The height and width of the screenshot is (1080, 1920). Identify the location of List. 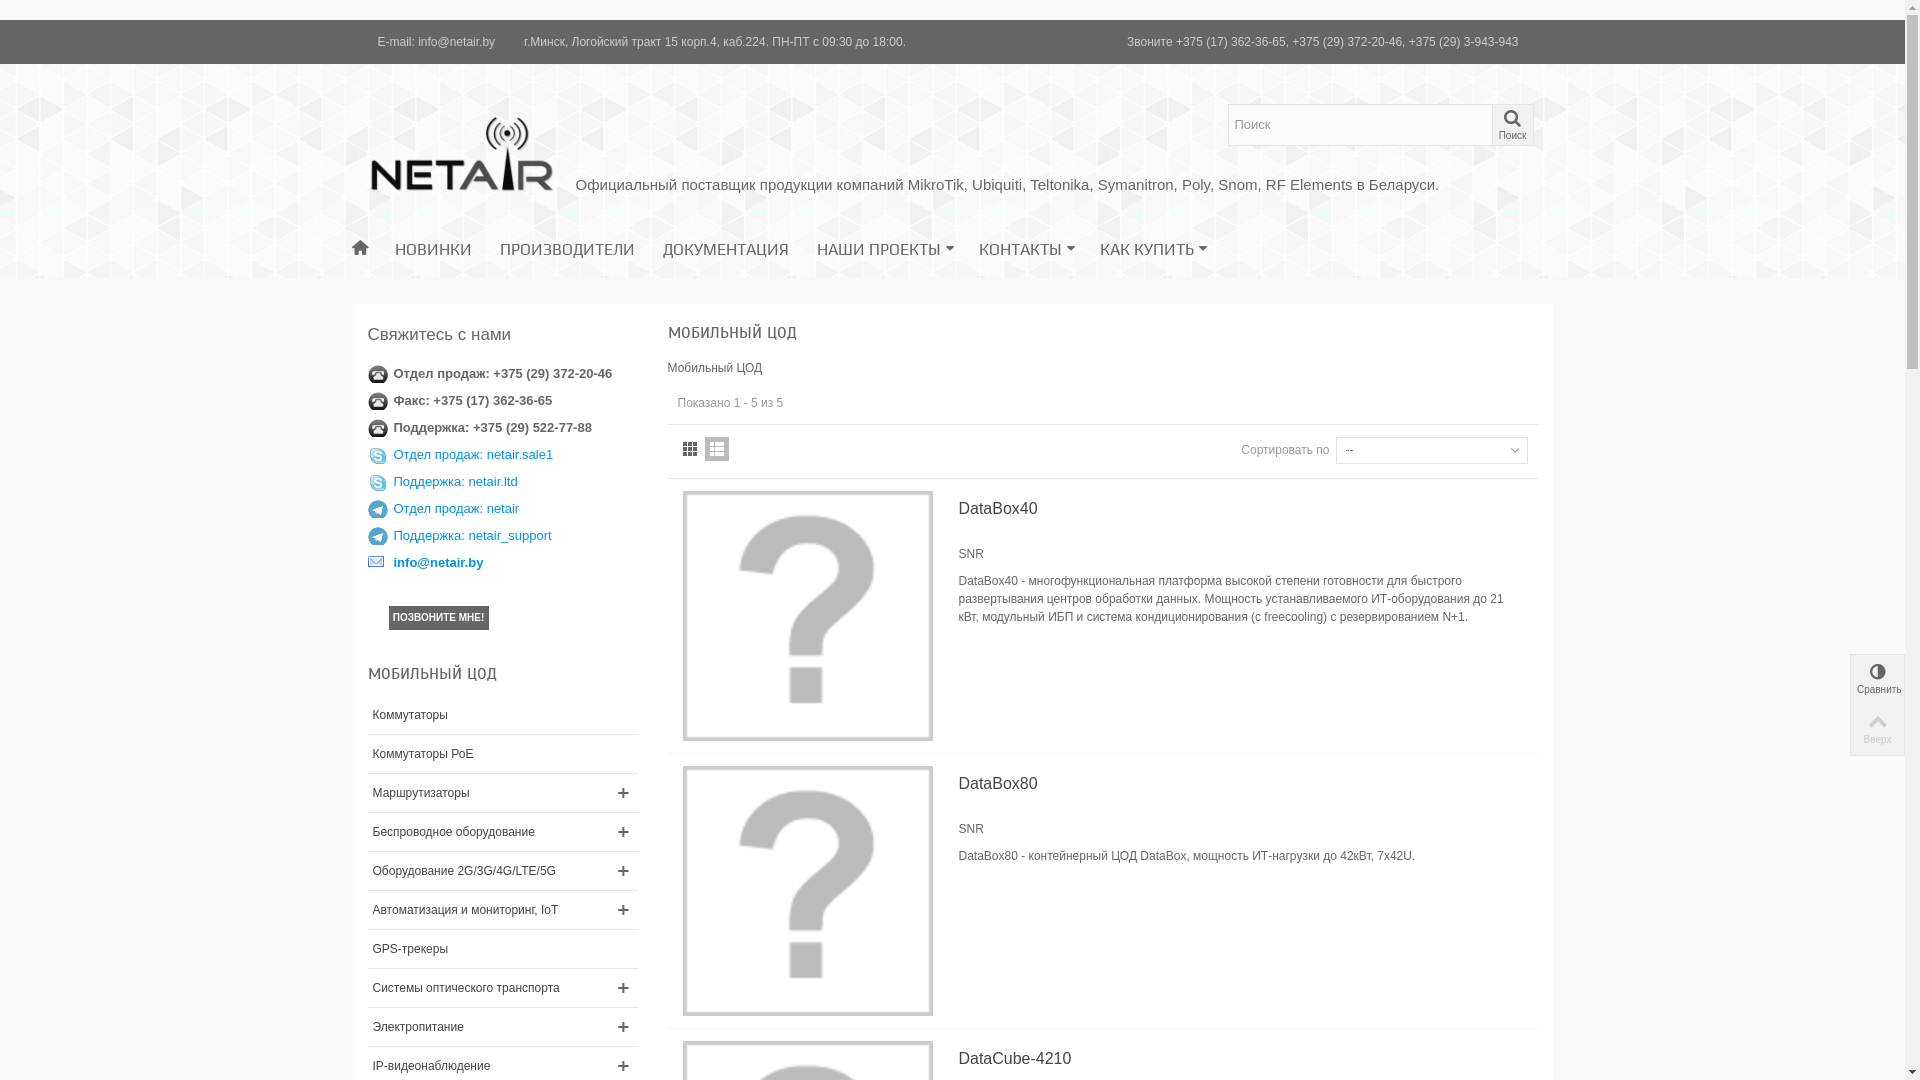
(717, 449).